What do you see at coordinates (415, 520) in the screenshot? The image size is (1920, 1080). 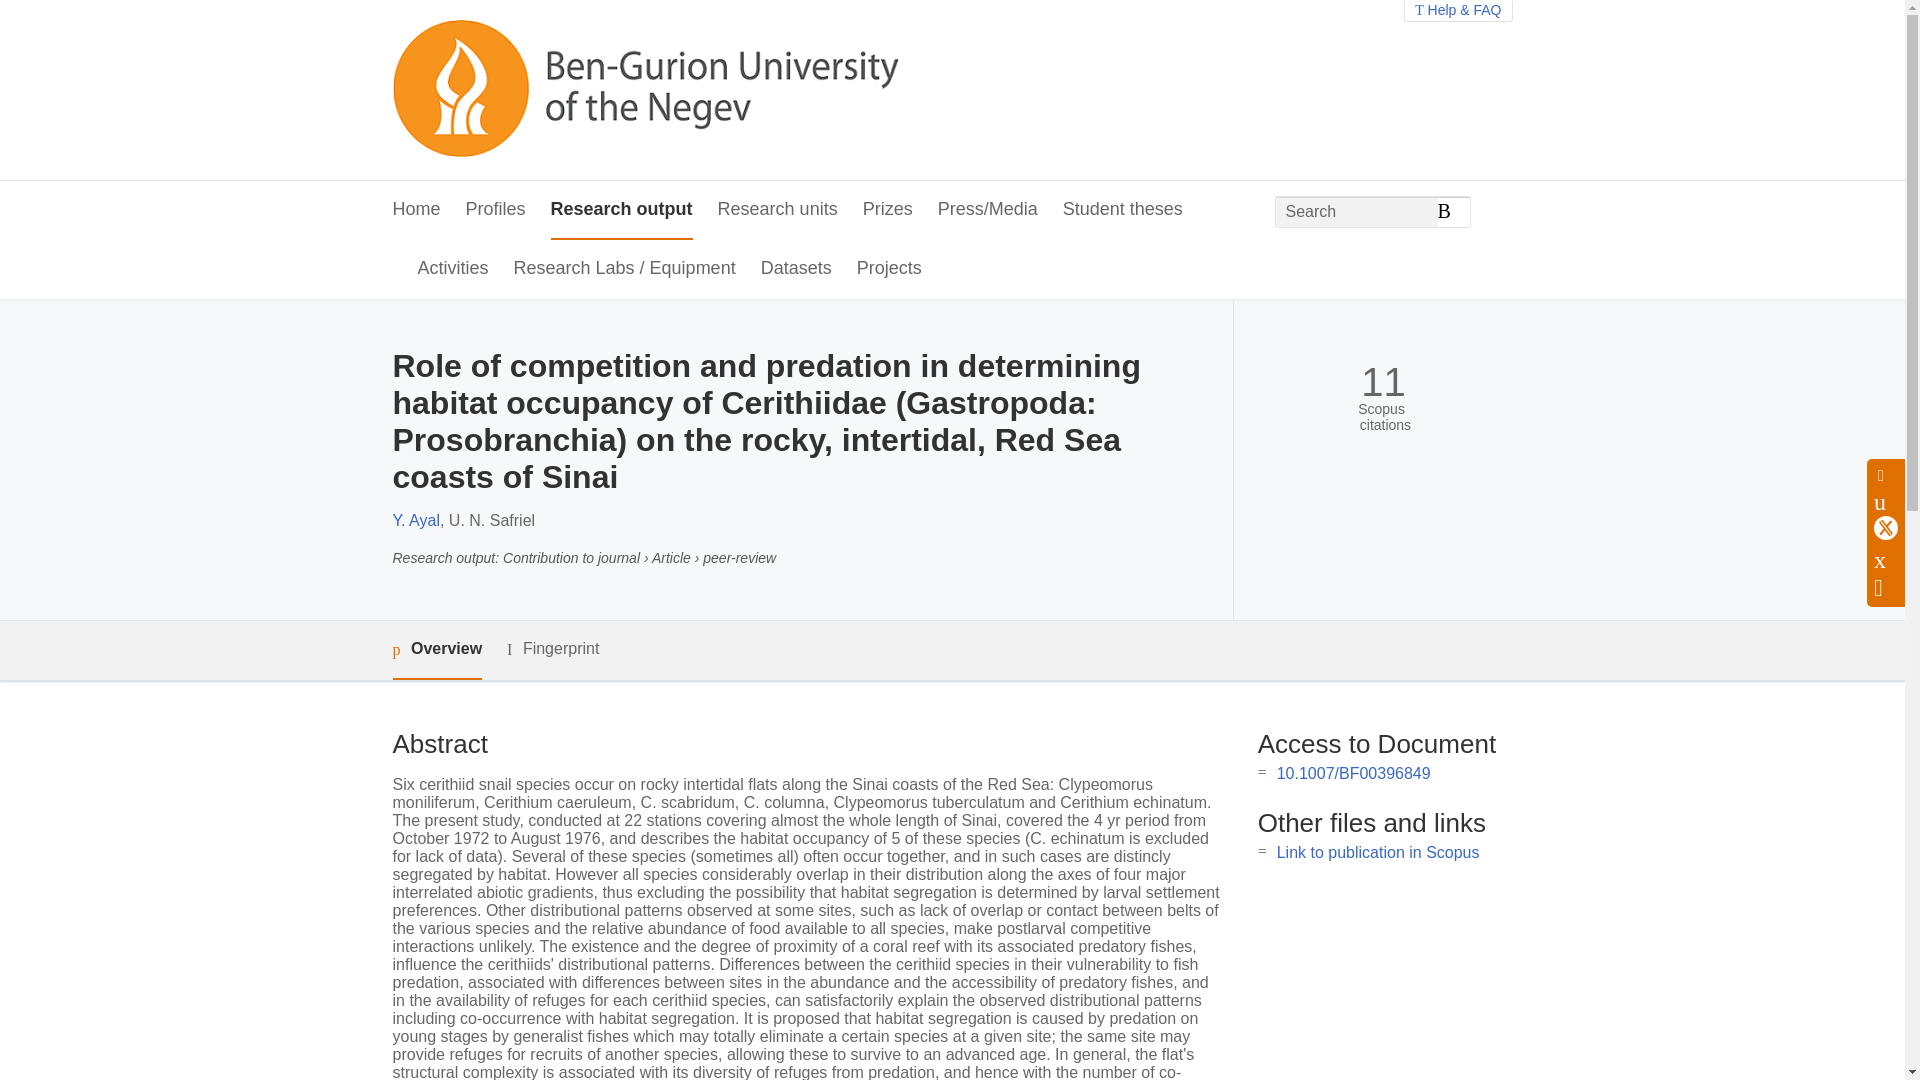 I see `Y. Ayal` at bounding box center [415, 520].